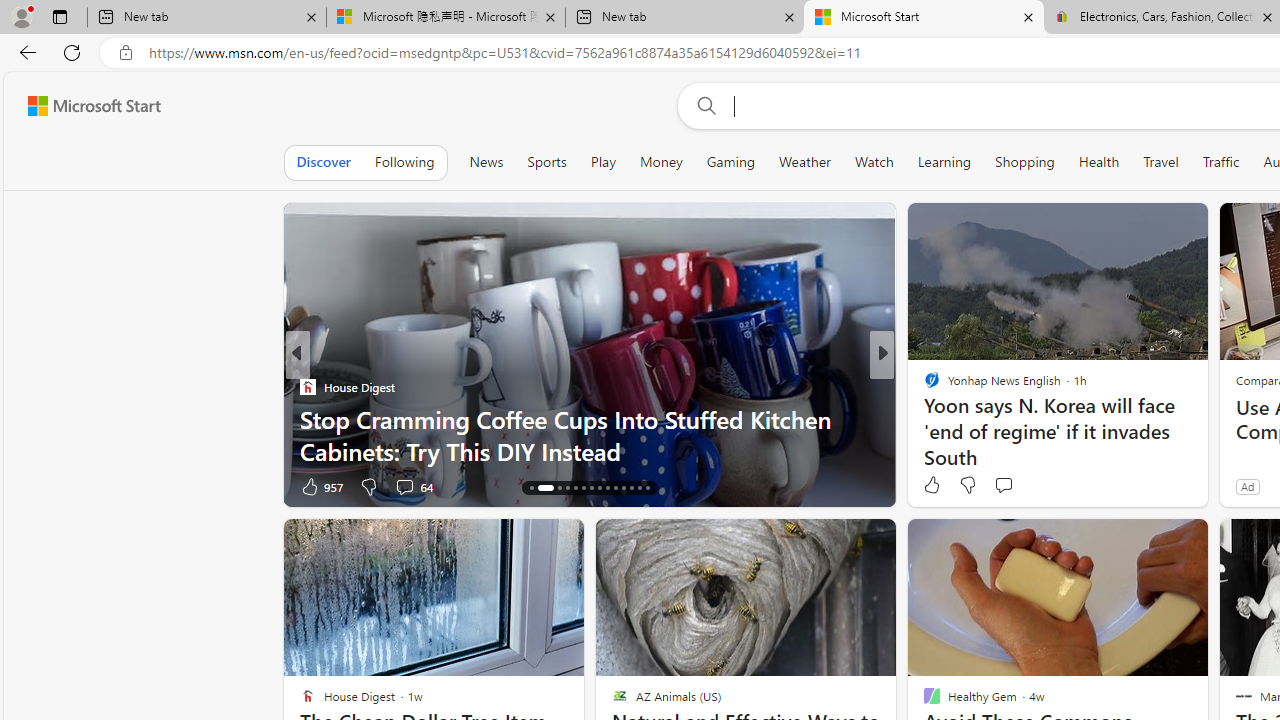  Describe the element at coordinates (320, 486) in the screenshot. I see `957 Like` at that location.